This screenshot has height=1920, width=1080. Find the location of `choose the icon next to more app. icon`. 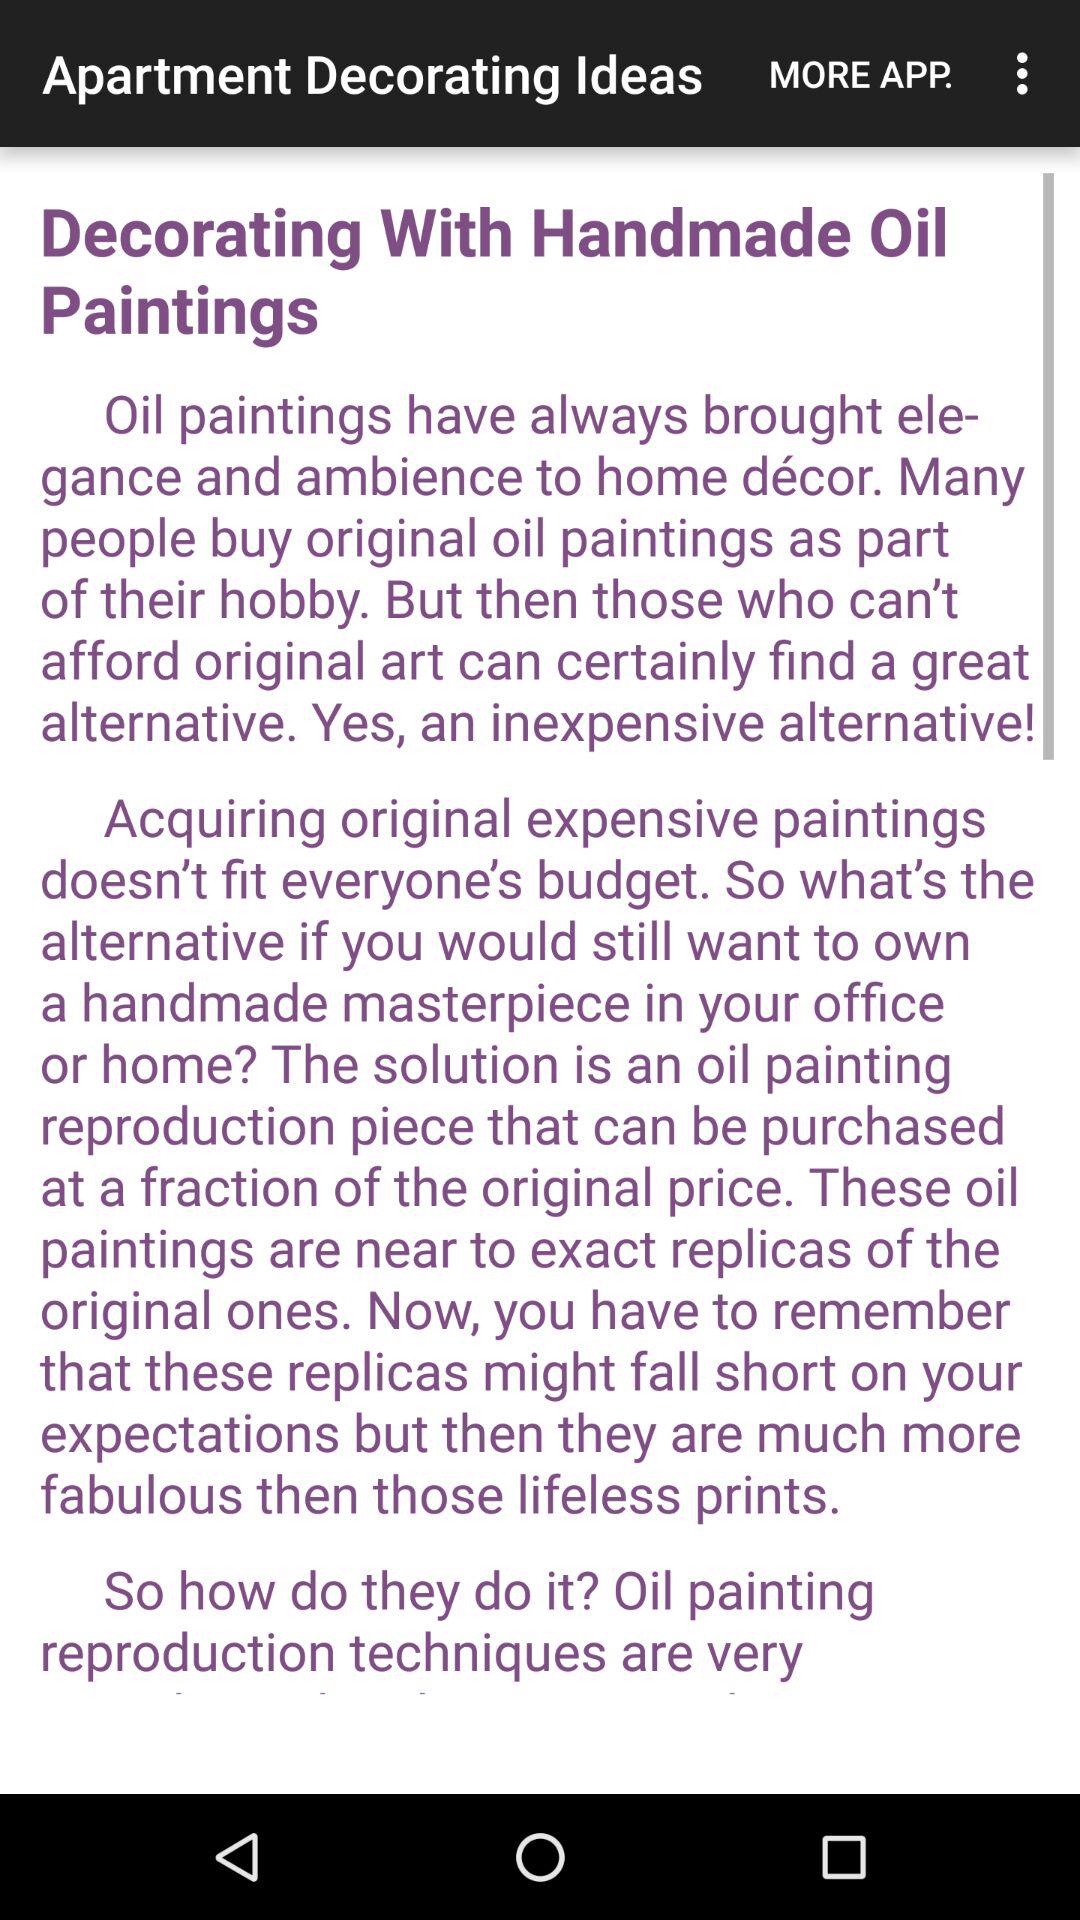

choose the icon next to more app. icon is located at coordinates (1028, 73).